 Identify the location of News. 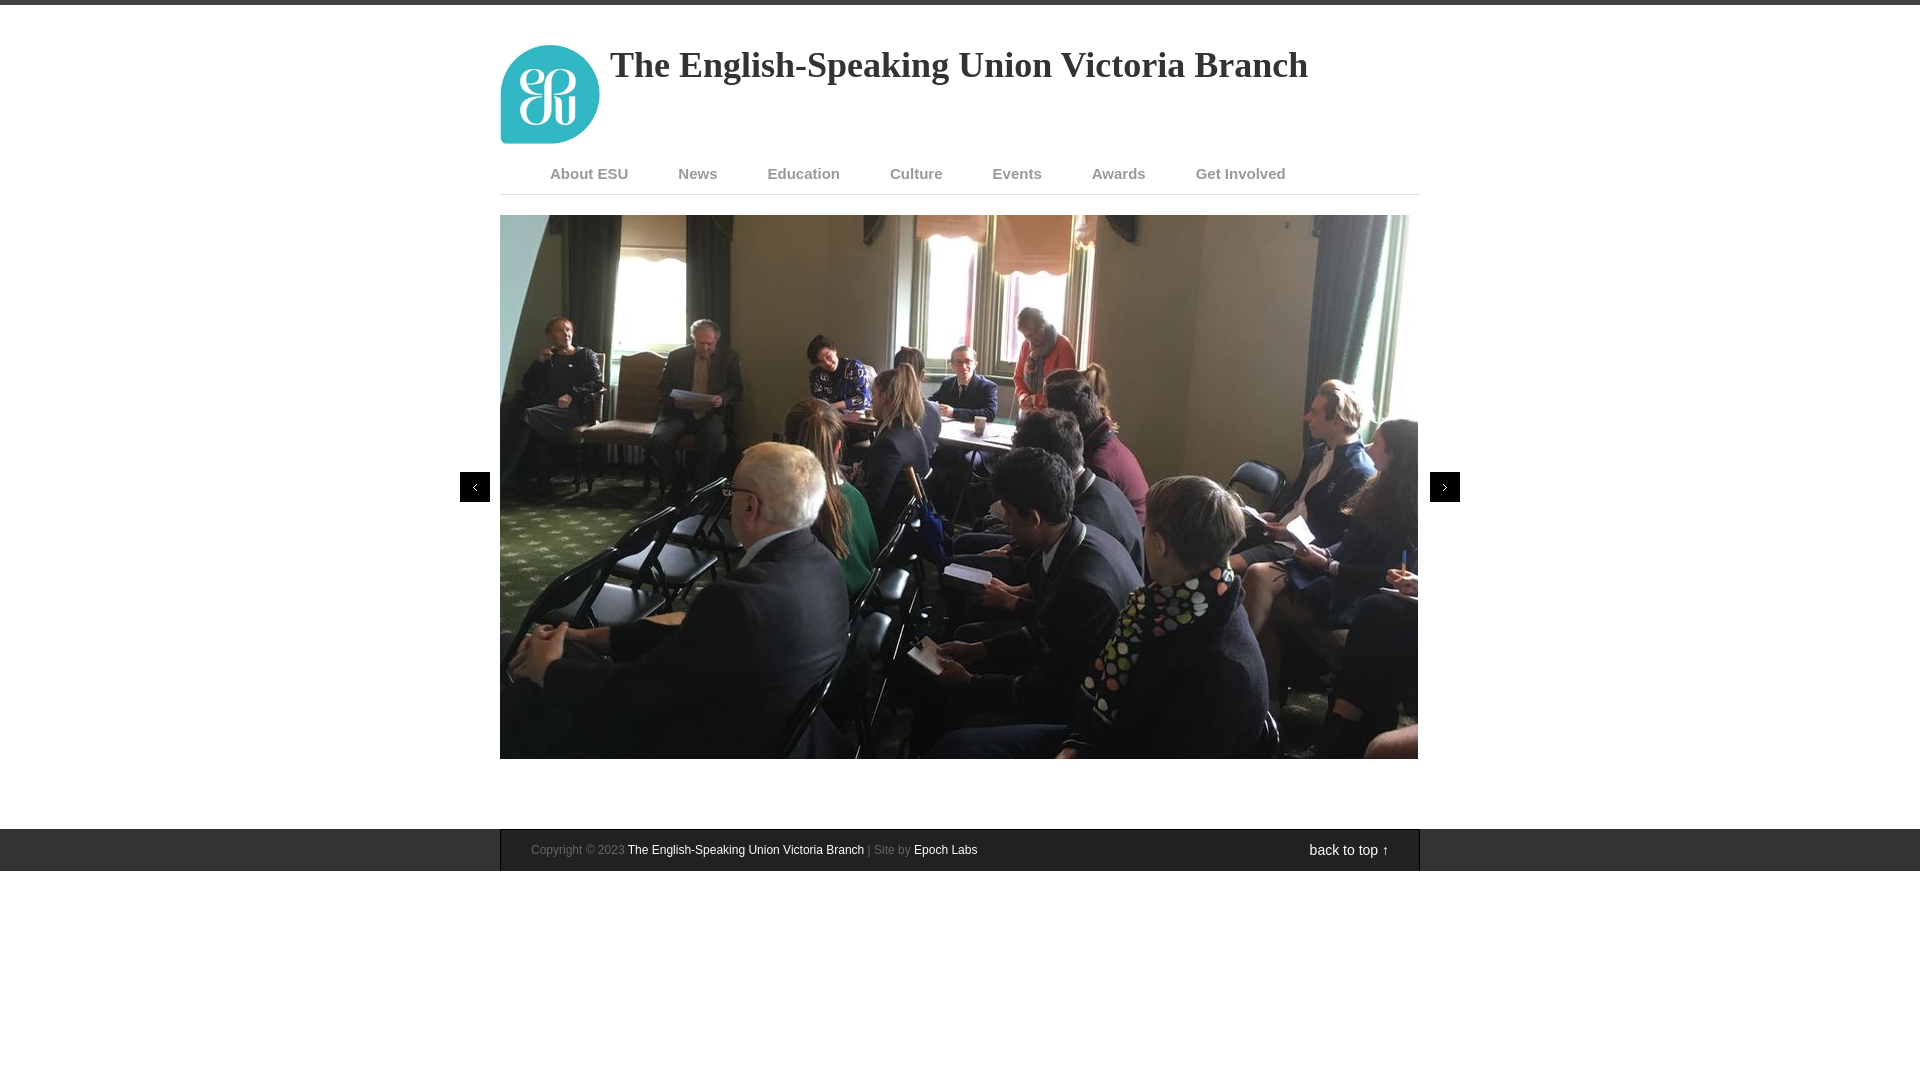
(698, 174).